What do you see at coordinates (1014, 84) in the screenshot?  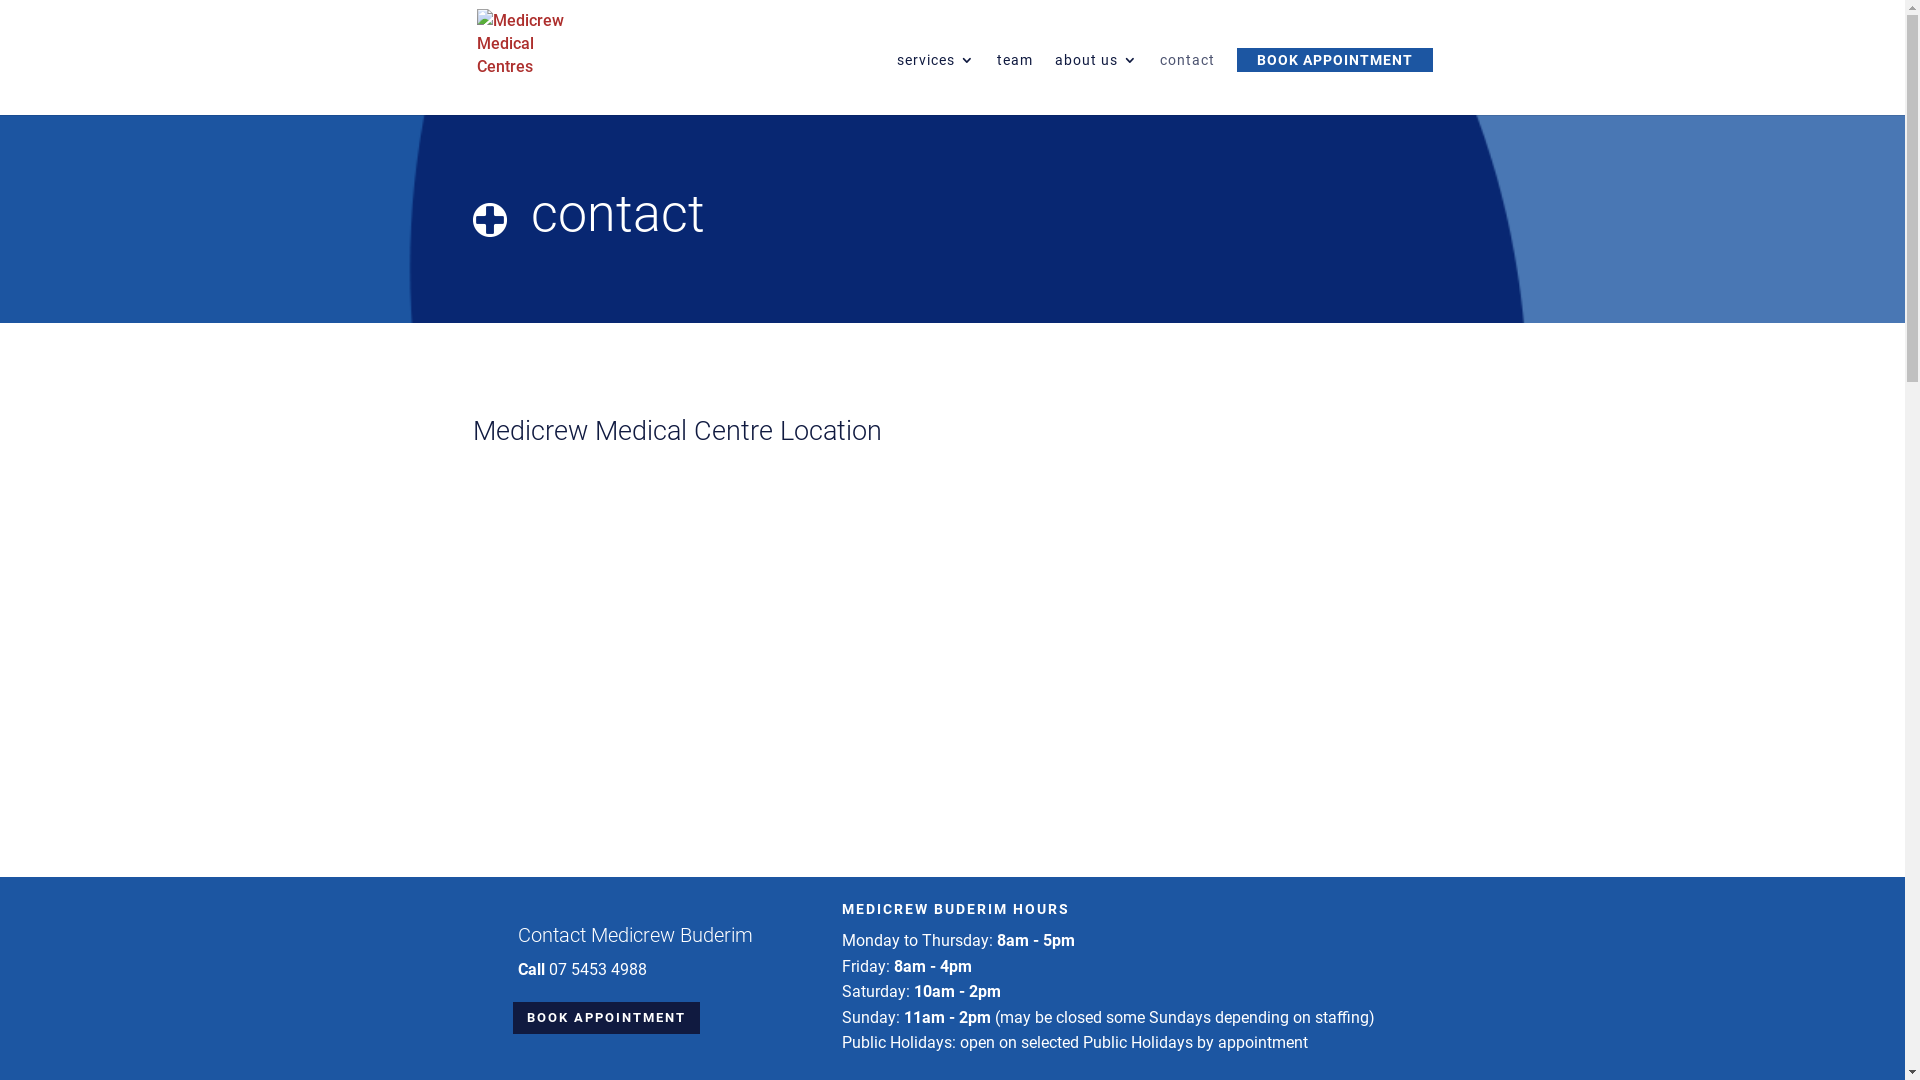 I see `team` at bounding box center [1014, 84].